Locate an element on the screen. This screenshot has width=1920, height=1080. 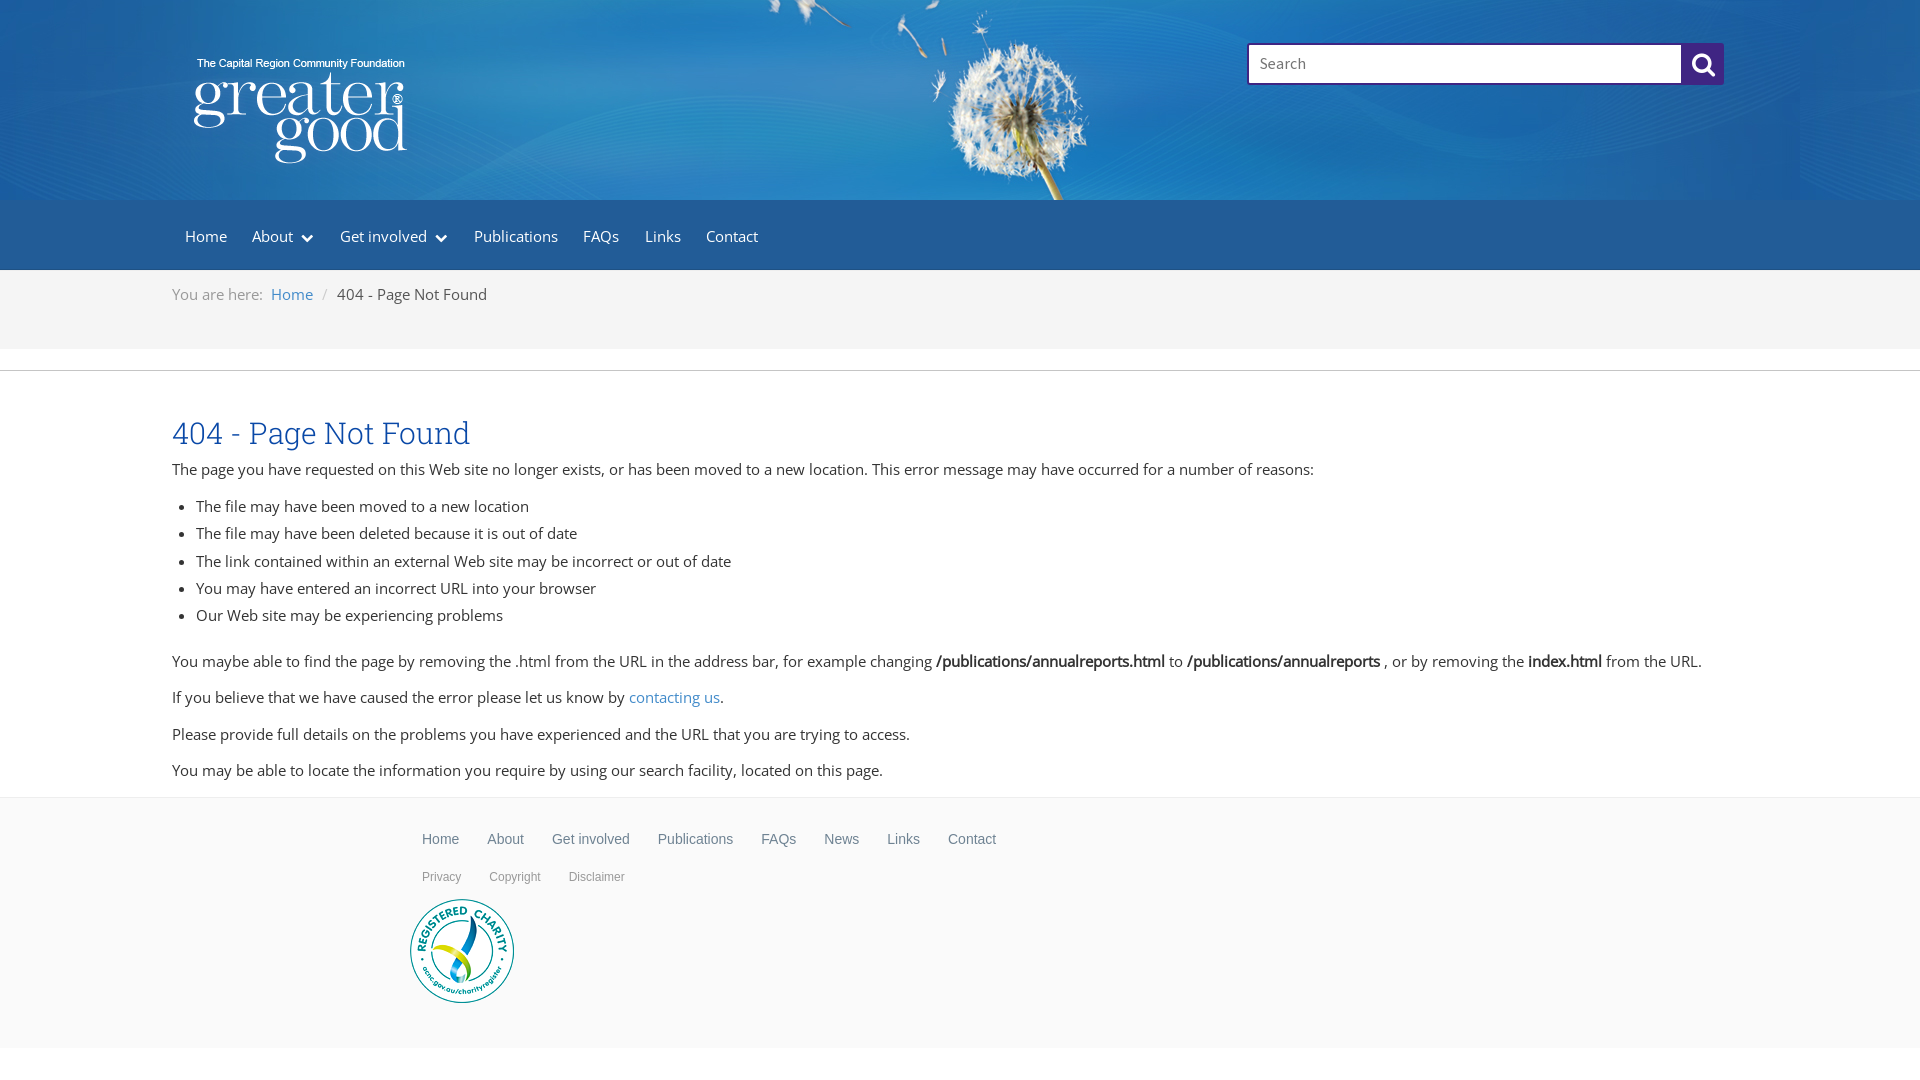
Copyright is located at coordinates (514, 877).